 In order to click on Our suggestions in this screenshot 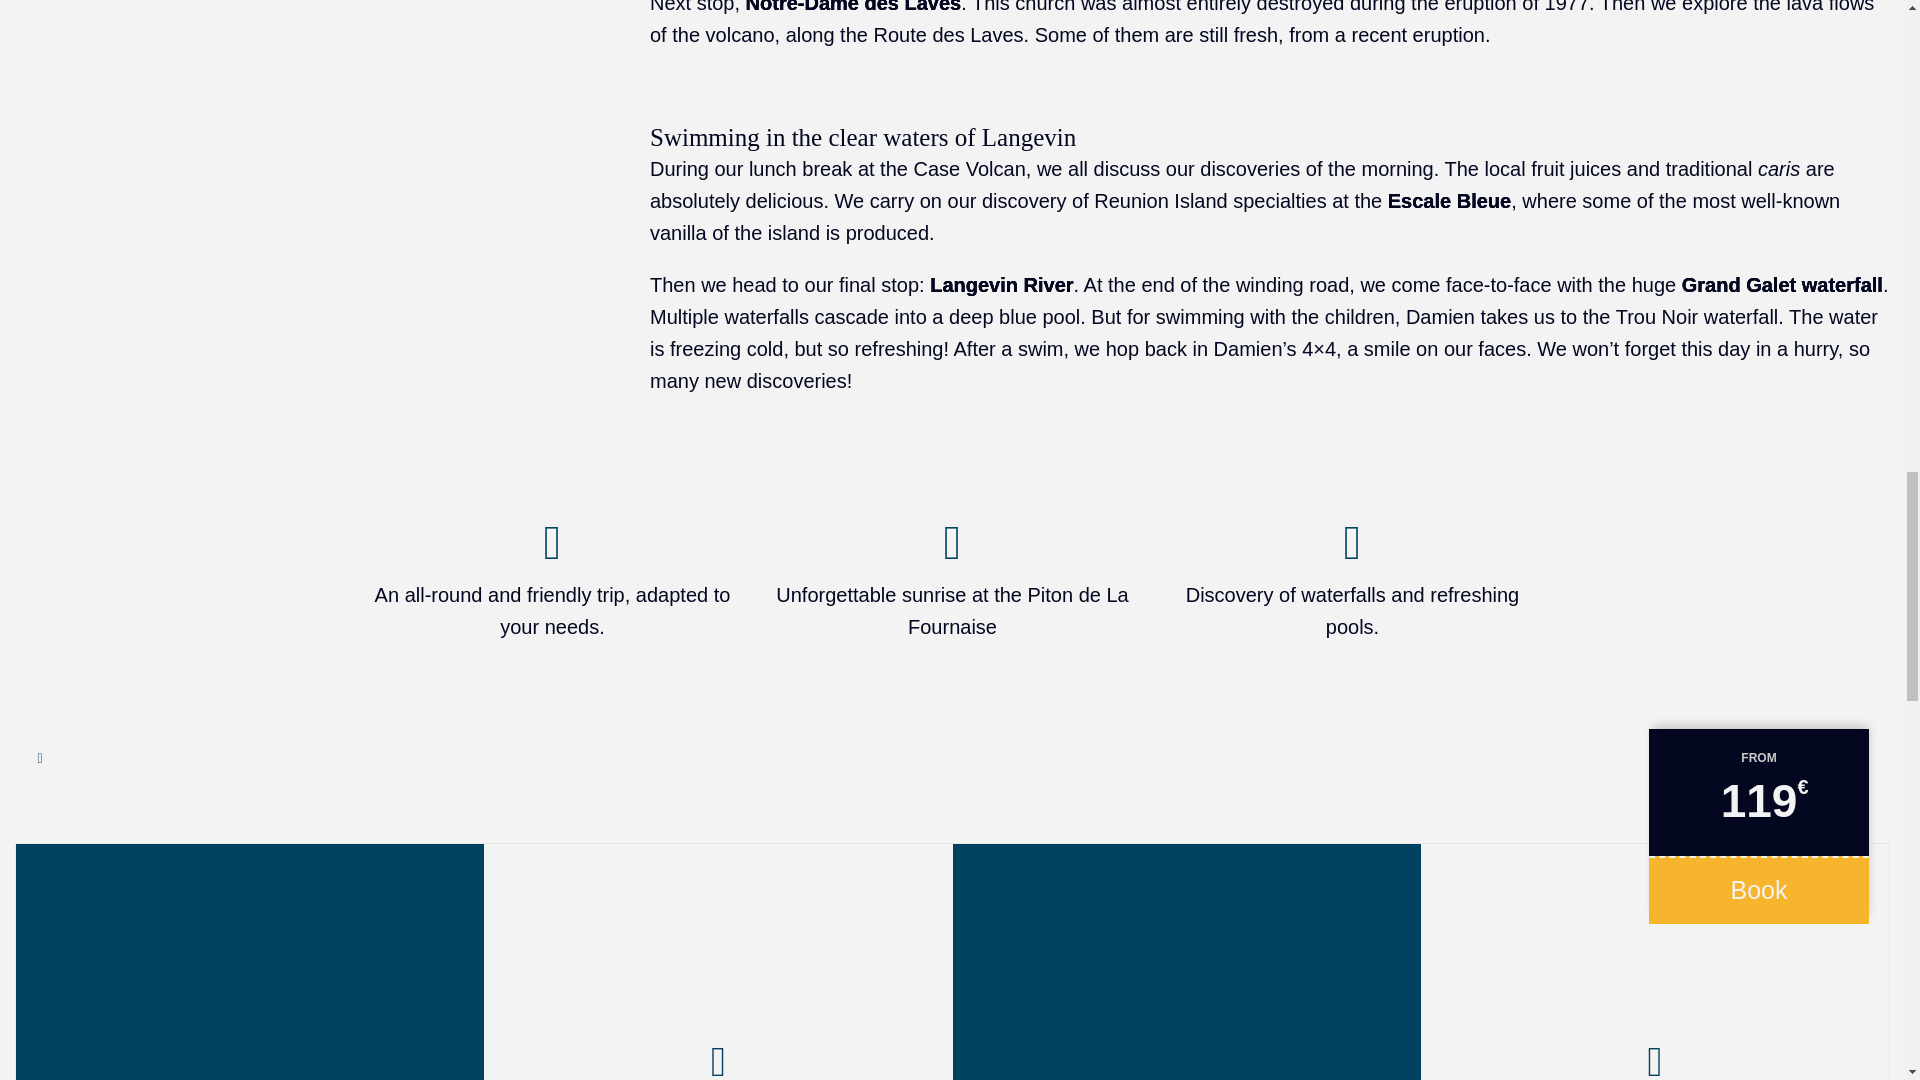, I will do `click(1654, 962)`.